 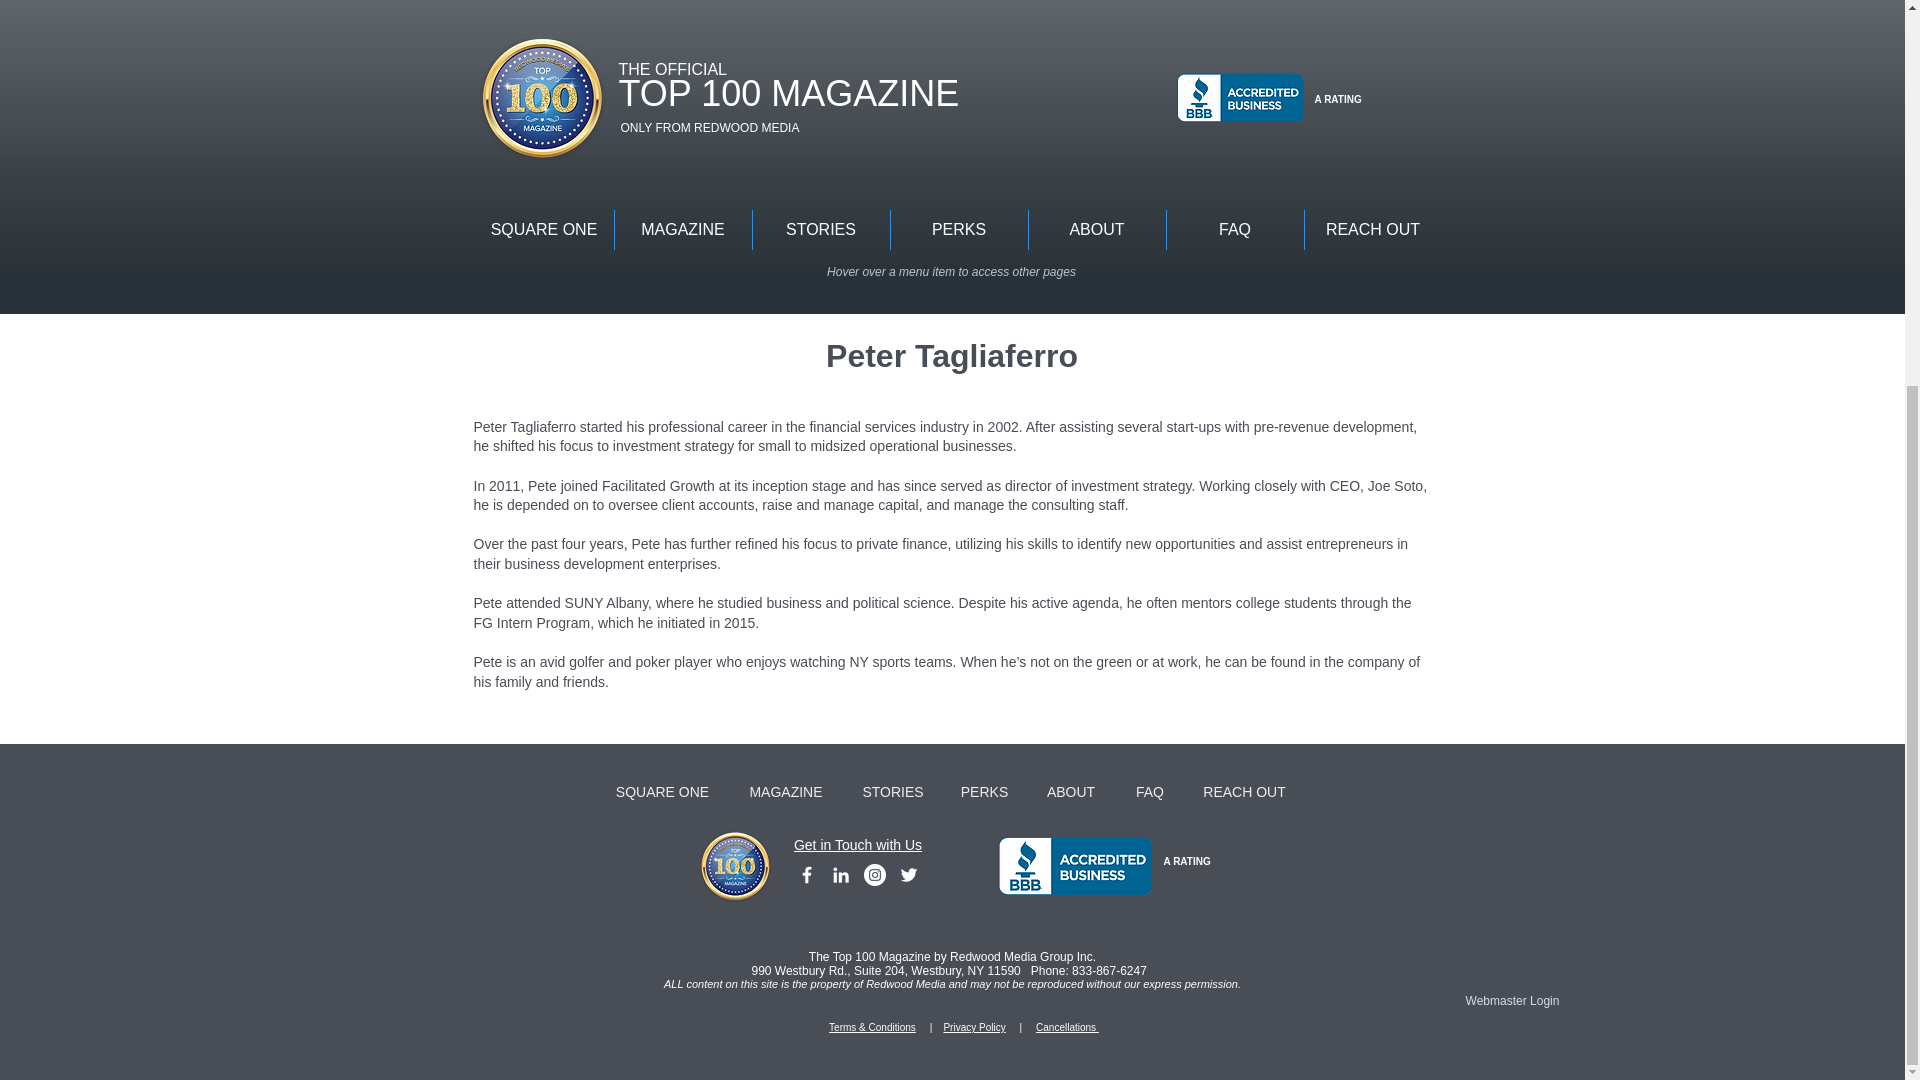 I want to click on CONTACT PETE, so click(x=632, y=240).